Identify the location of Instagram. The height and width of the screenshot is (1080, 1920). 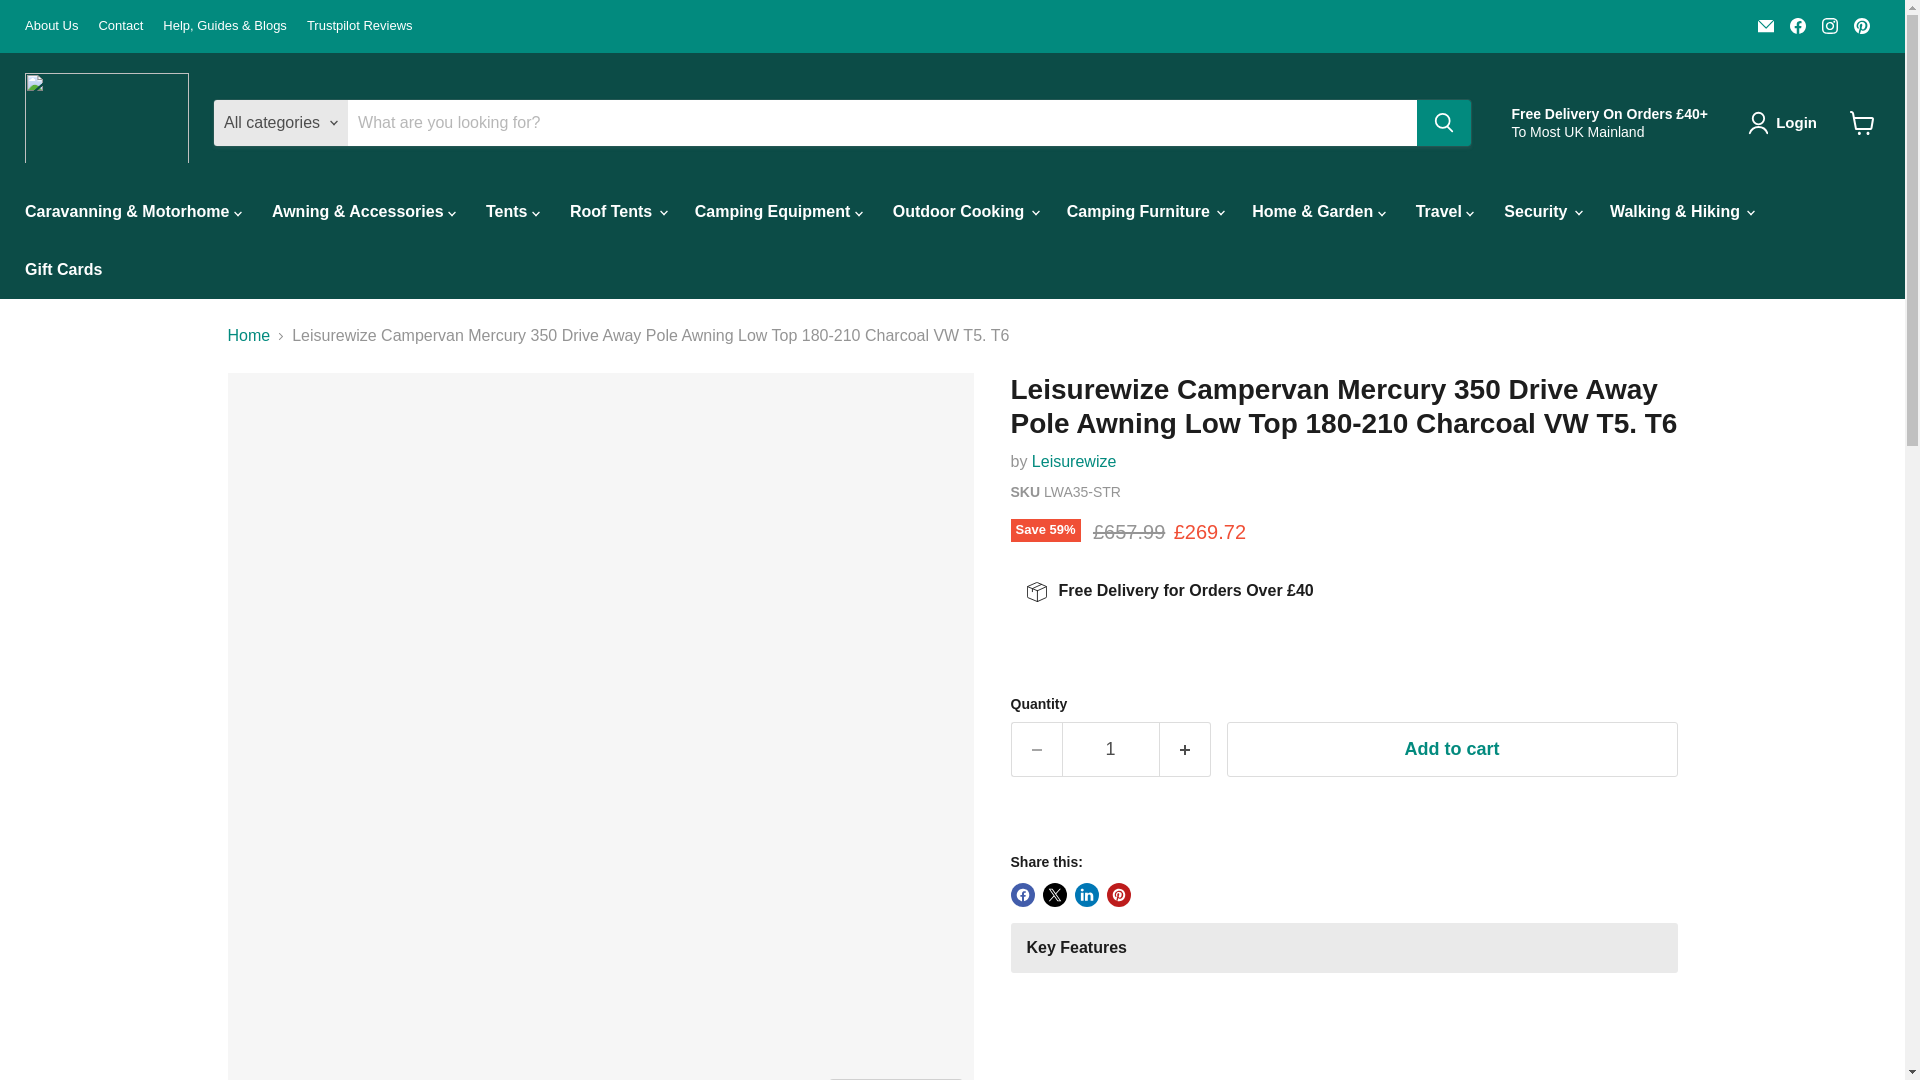
(1830, 25).